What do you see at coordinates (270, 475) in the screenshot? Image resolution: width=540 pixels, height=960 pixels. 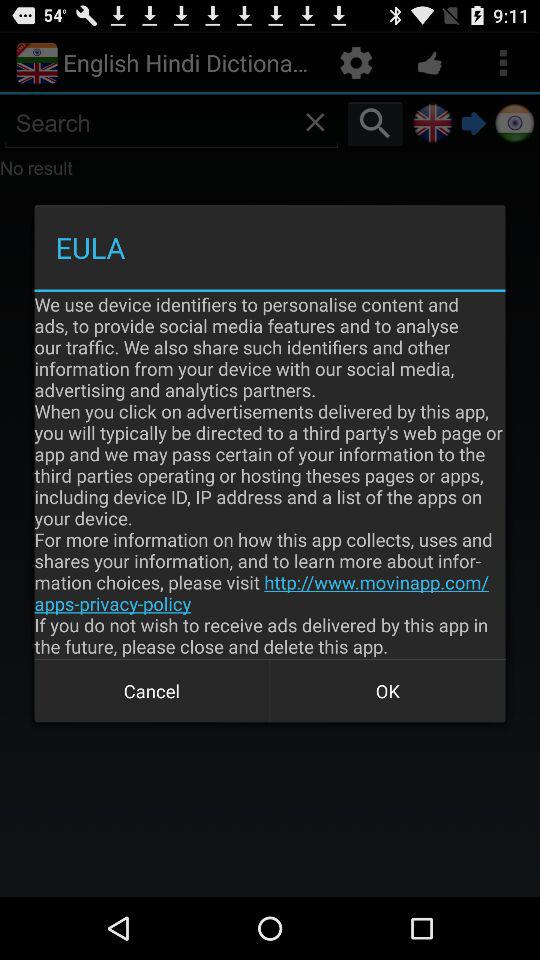 I see `tap item at the center` at bounding box center [270, 475].